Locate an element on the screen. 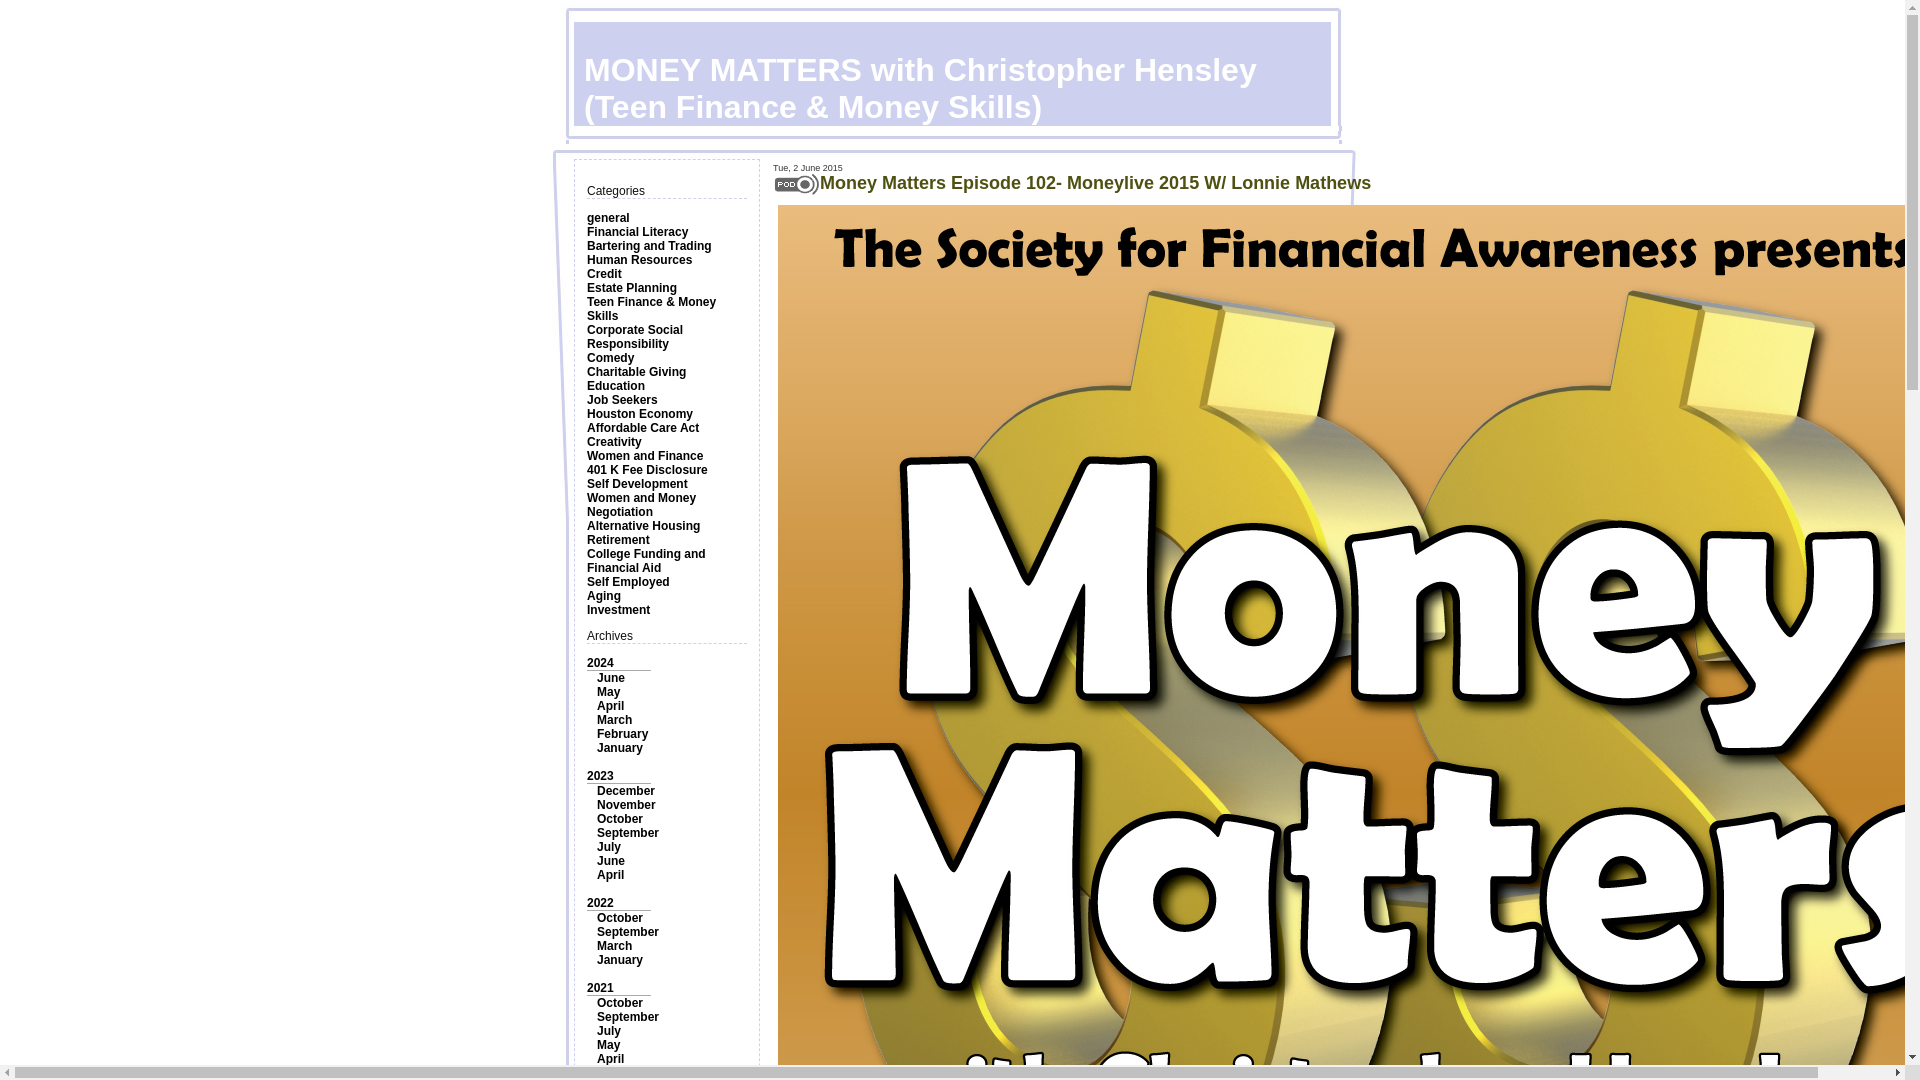 The width and height of the screenshot is (1920, 1080). Self Development is located at coordinates (637, 484).